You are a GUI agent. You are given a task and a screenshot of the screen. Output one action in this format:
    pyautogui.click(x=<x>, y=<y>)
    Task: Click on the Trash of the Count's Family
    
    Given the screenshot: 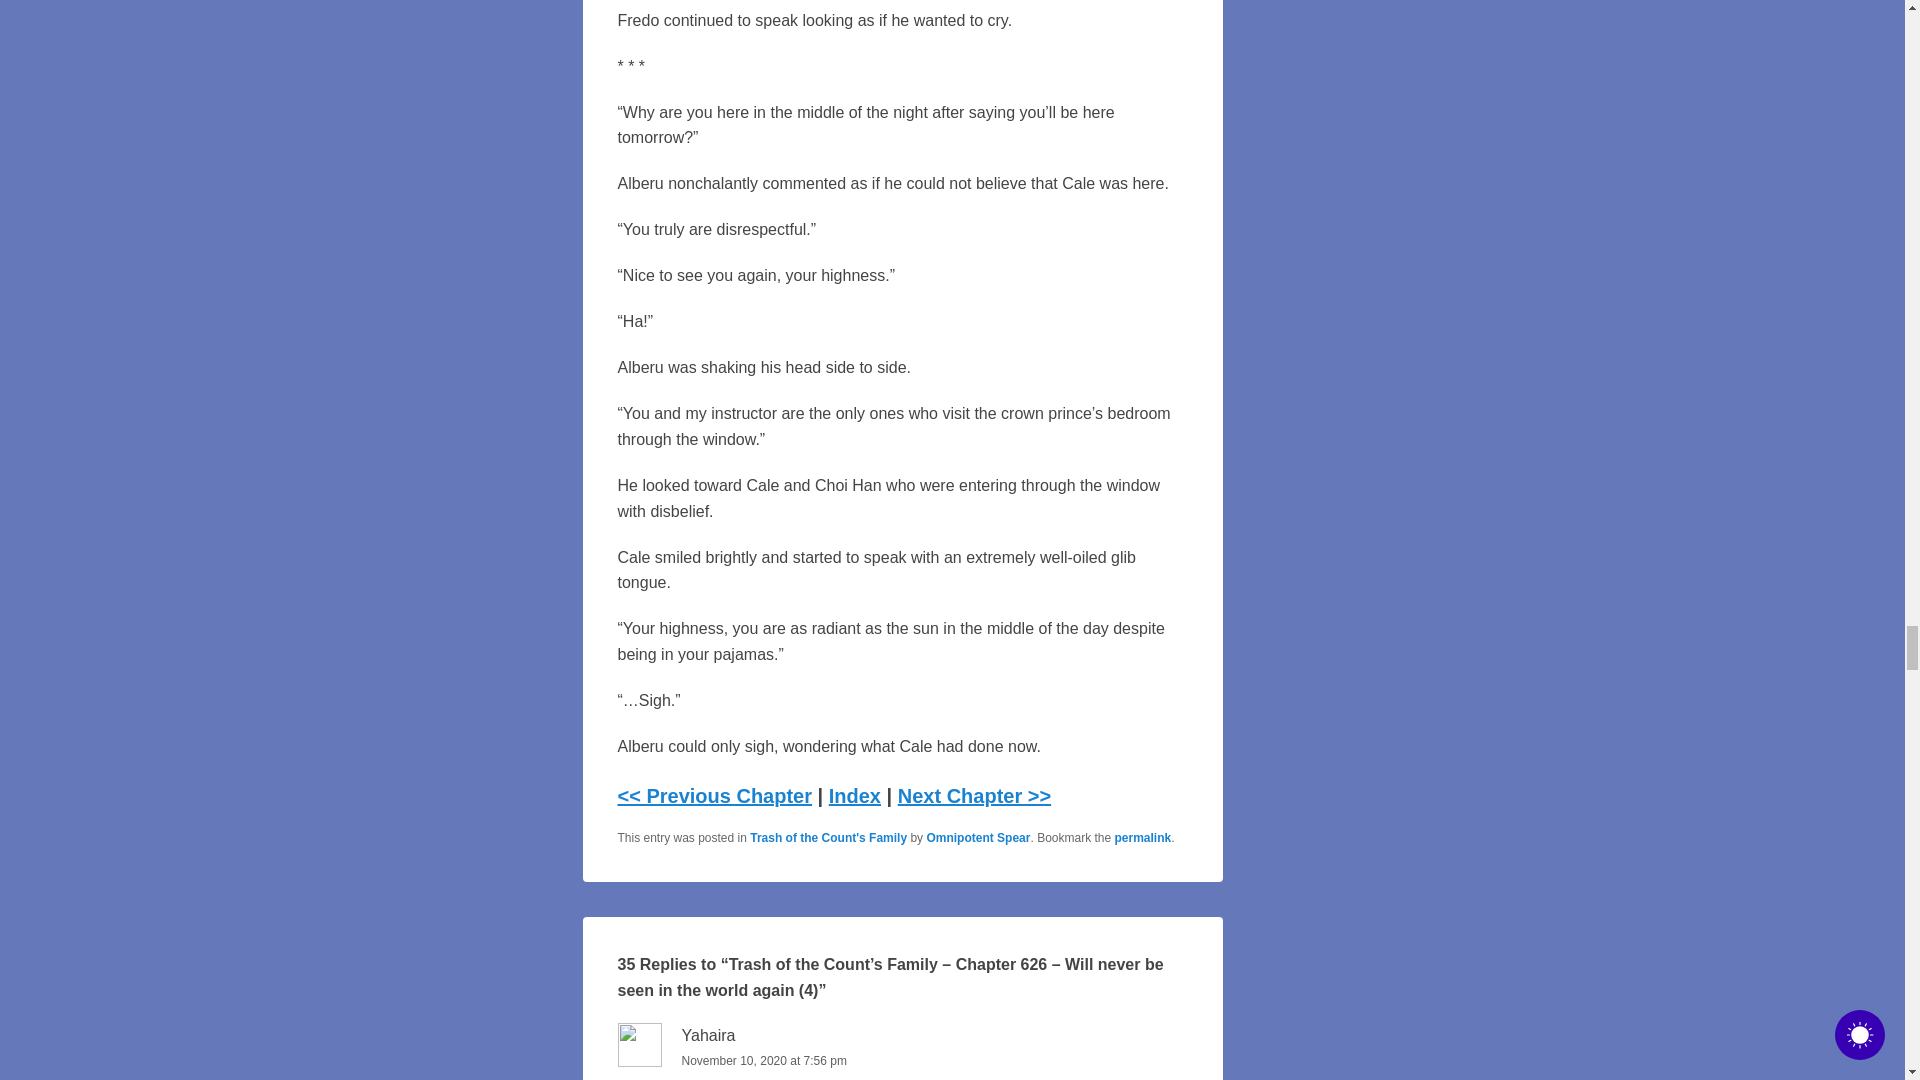 What is the action you would take?
    pyautogui.click(x=828, y=837)
    